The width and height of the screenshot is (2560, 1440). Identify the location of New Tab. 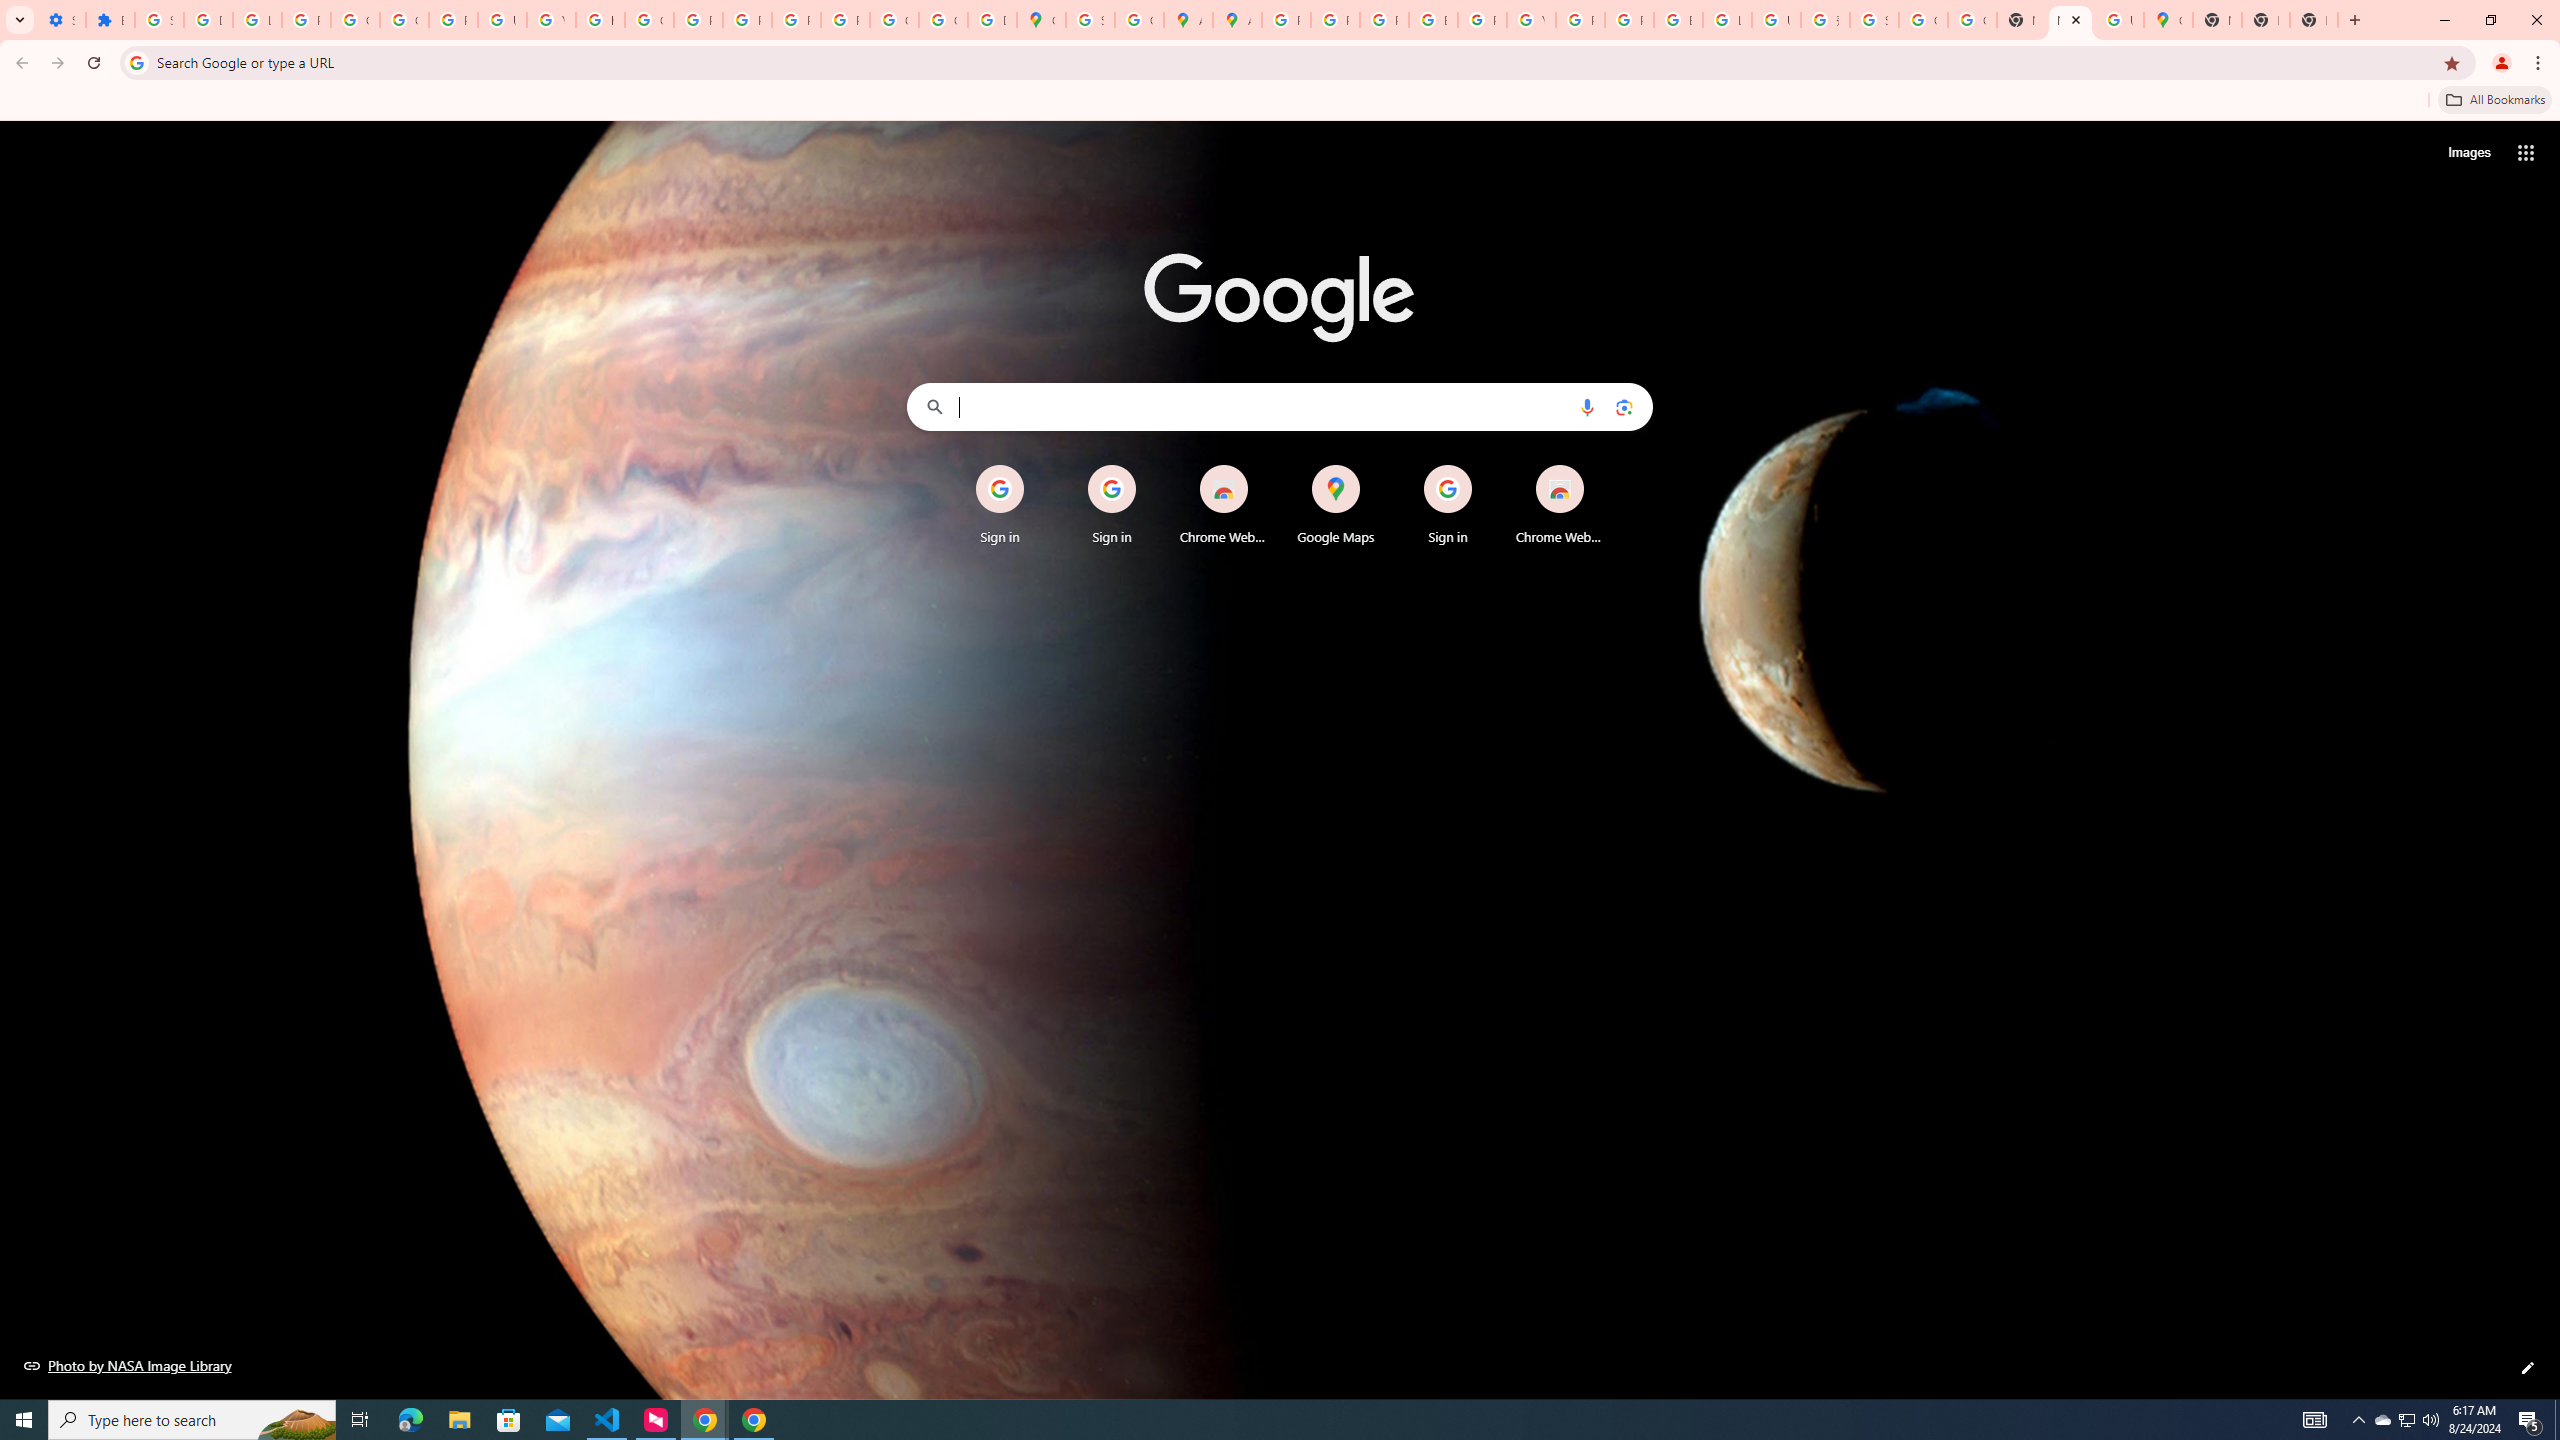
(2216, 20).